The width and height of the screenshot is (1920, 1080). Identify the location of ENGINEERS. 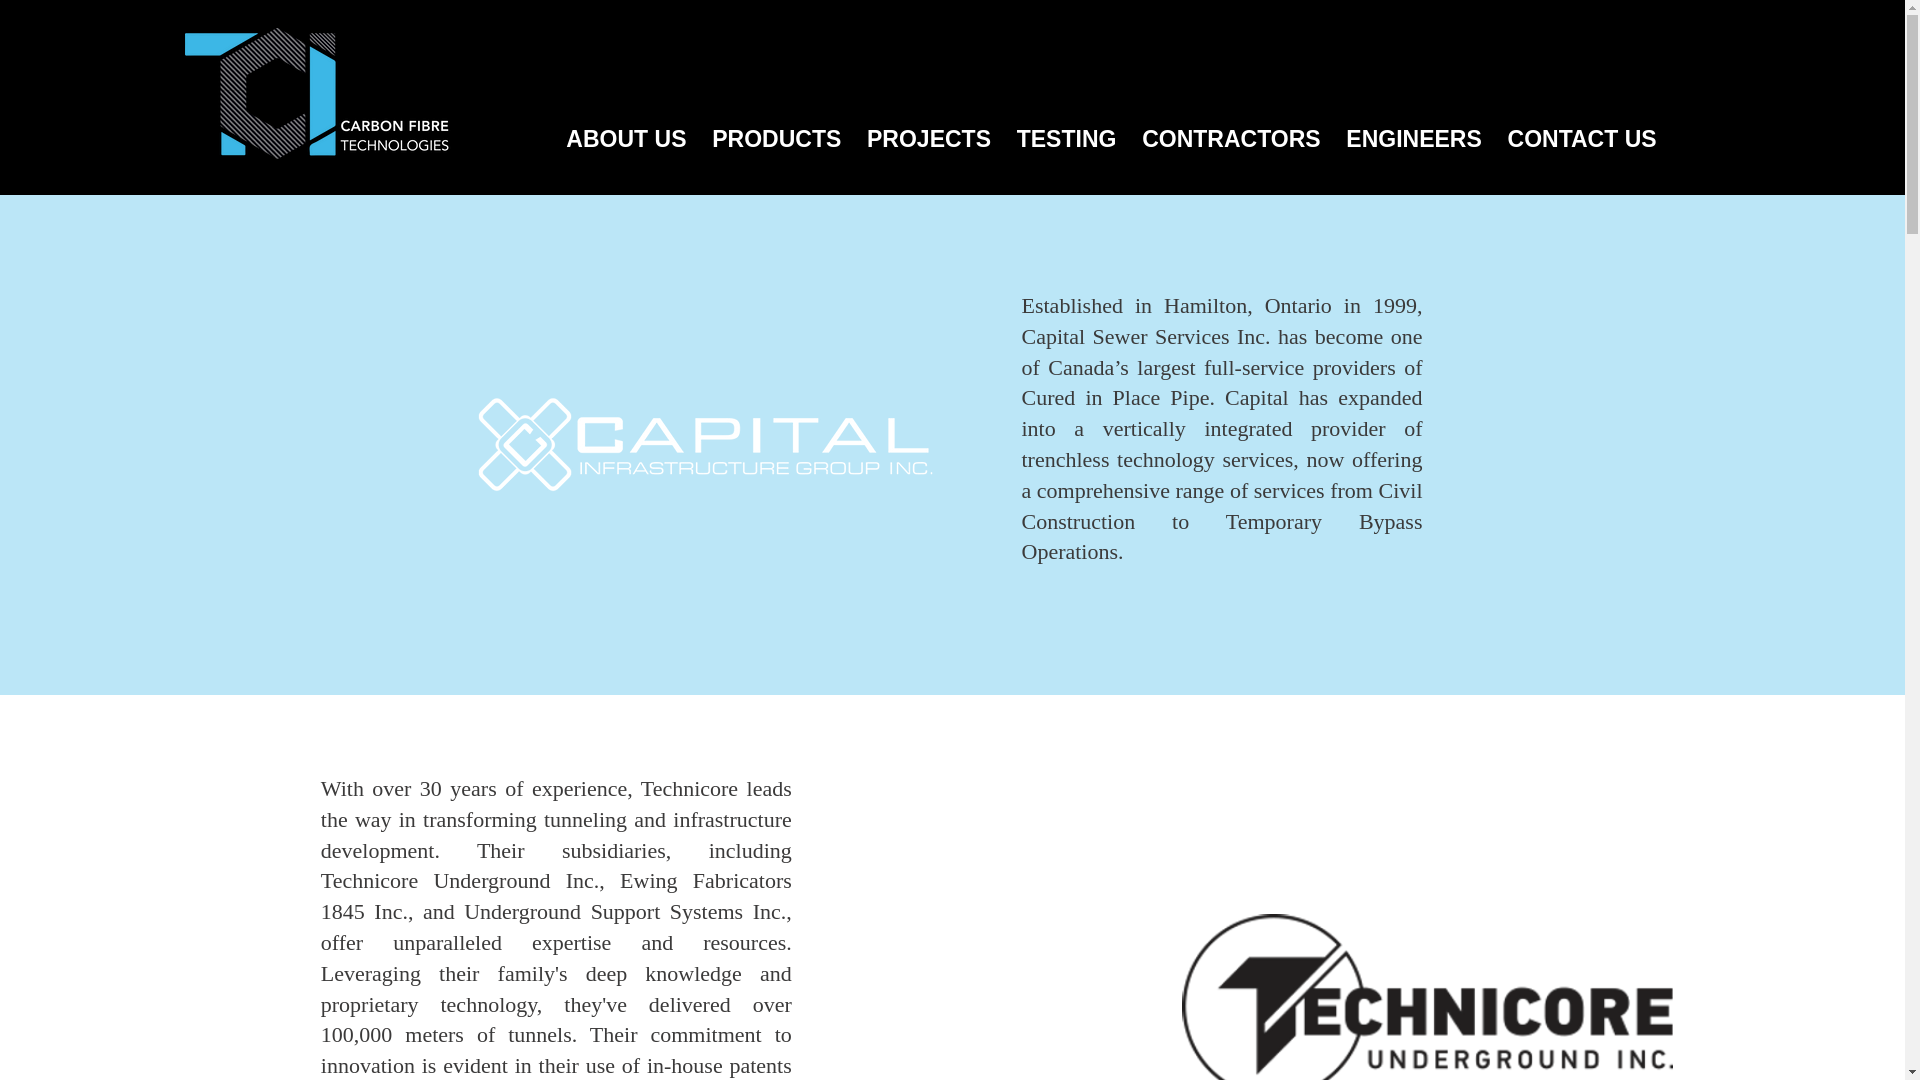
(1412, 138).